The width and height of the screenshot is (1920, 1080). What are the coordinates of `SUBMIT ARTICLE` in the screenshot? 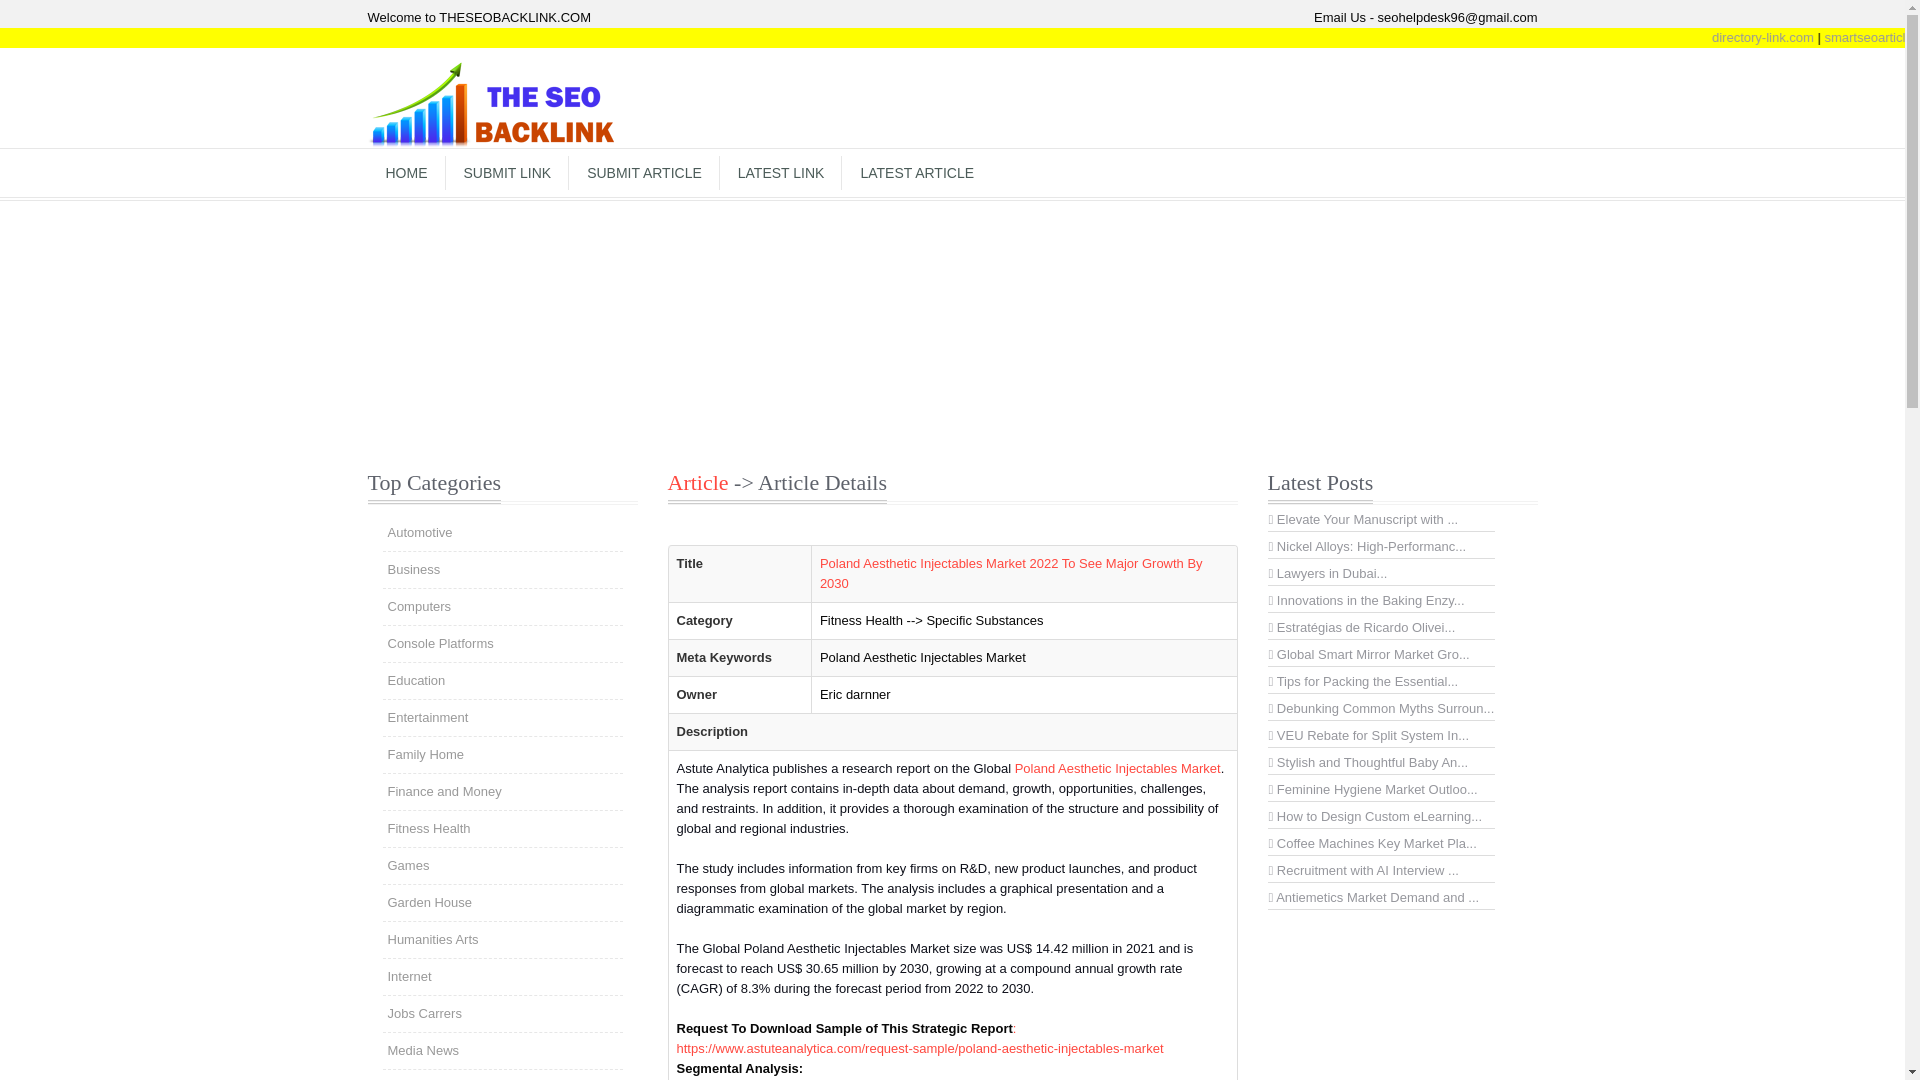 It's located at (644, 172).